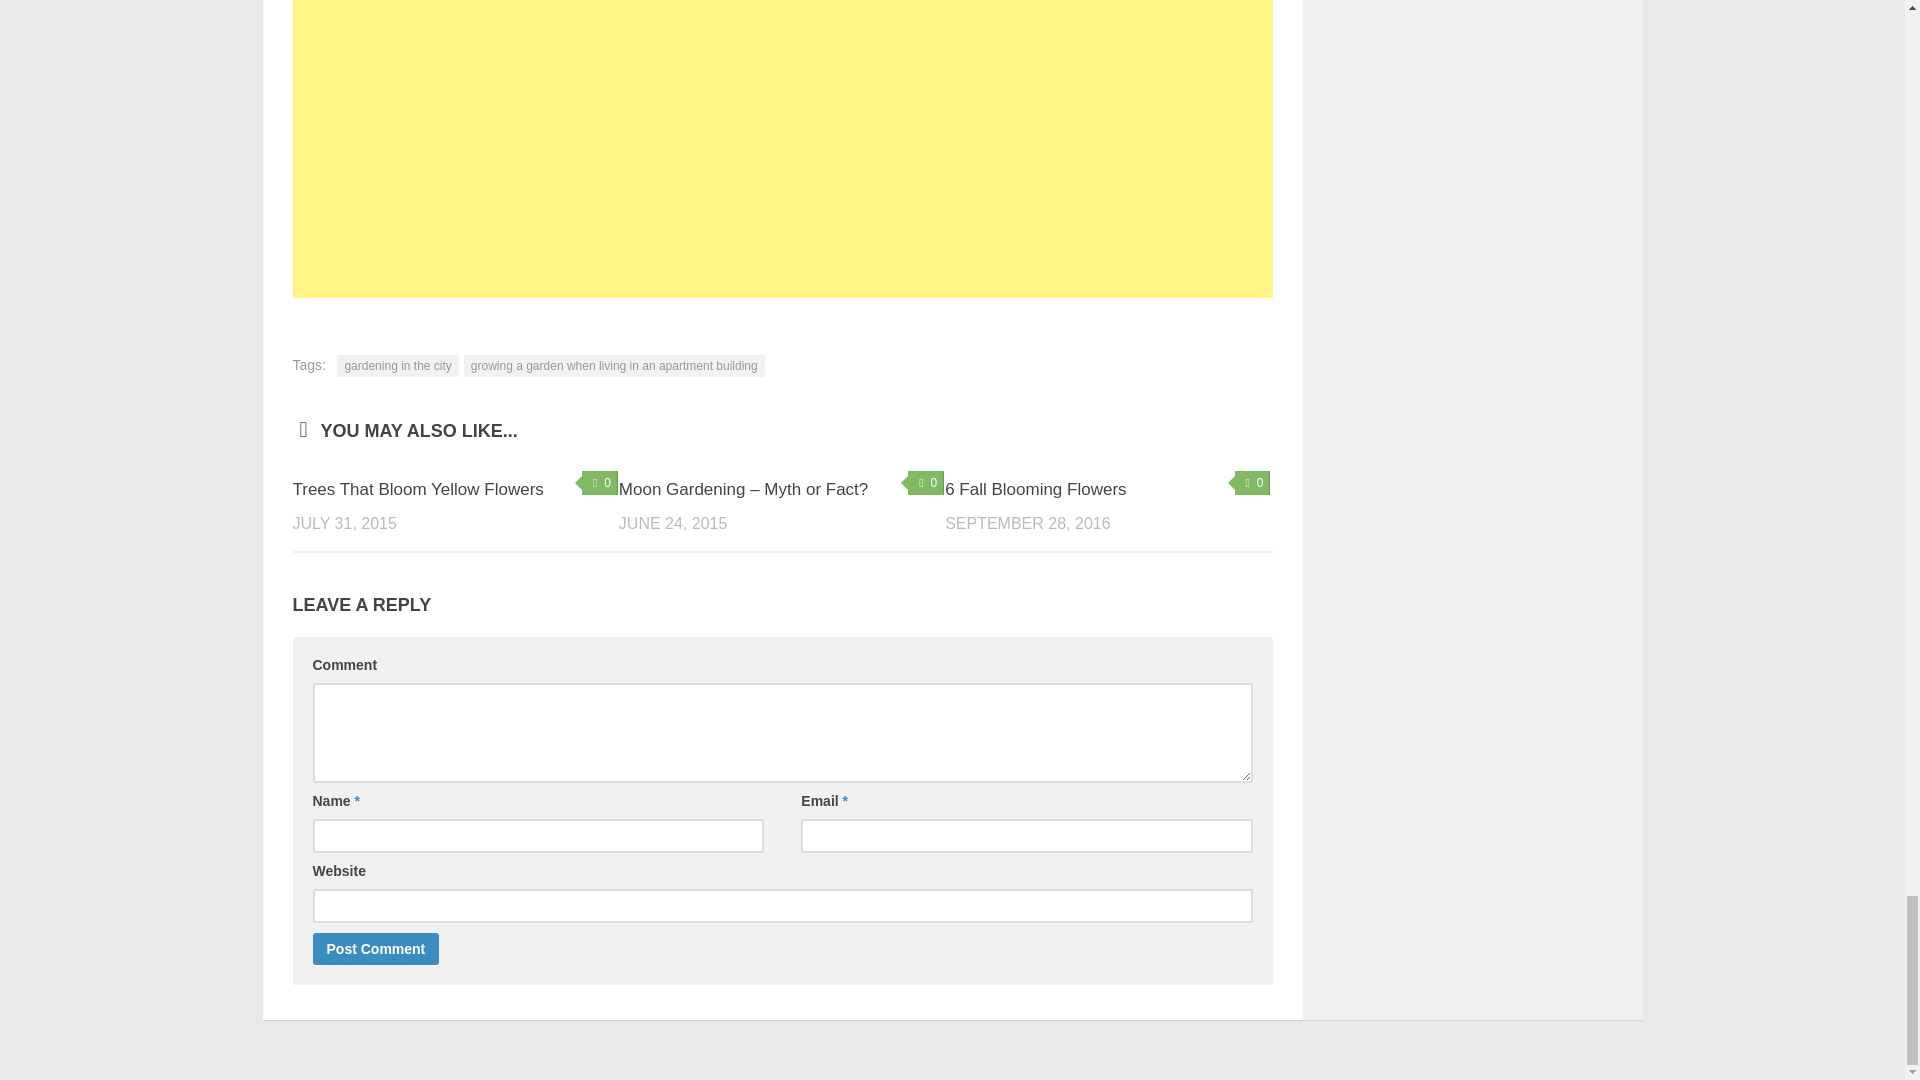 Image resolution: width=1920 pixels, height=1080 pixels. Describe the element at coordinates (1252, 482) in the screenshot. I see `0` at that location.